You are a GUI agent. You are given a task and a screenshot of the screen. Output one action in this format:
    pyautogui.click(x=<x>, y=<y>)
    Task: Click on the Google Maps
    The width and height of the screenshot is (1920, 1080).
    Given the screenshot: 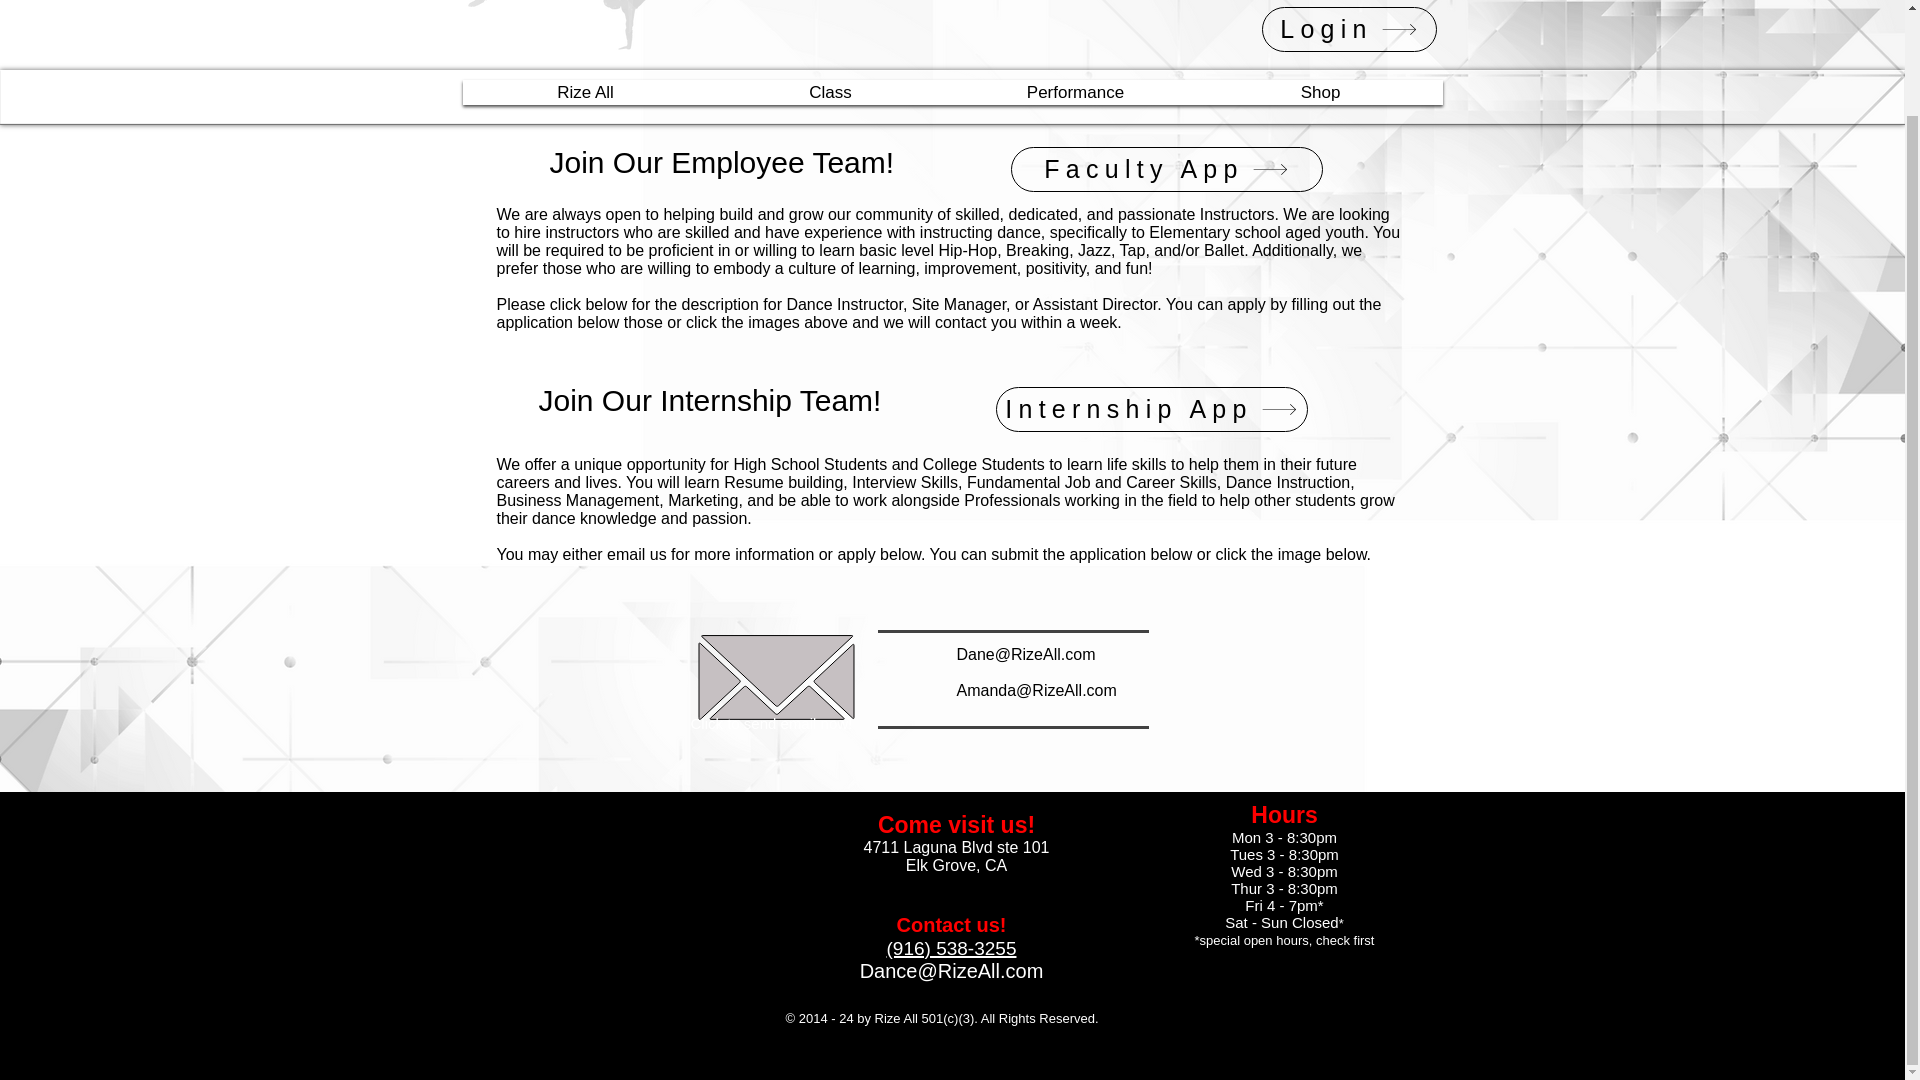 What is the action you would take?
    pyautogui.click(x=606, y=892)
    